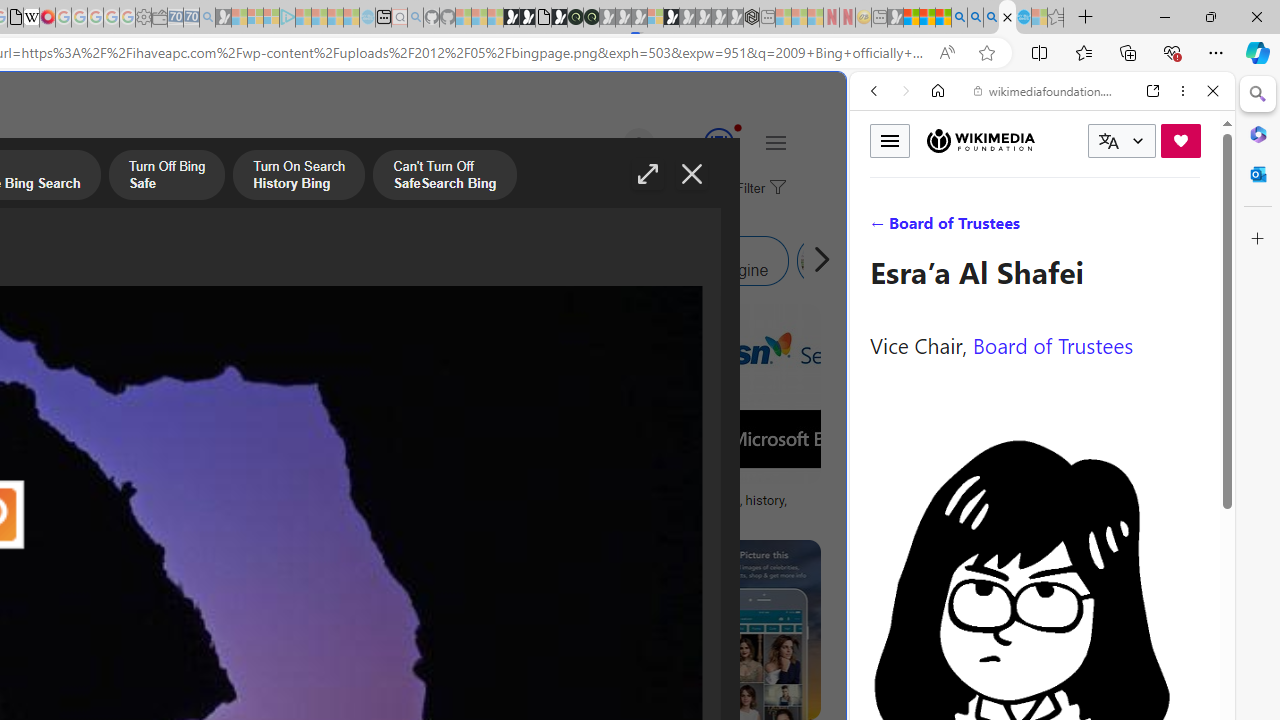 The image size is (1280, 720). Describe the element at coordinates (906, 91) in the screenshot. I see `Forward` at that location.